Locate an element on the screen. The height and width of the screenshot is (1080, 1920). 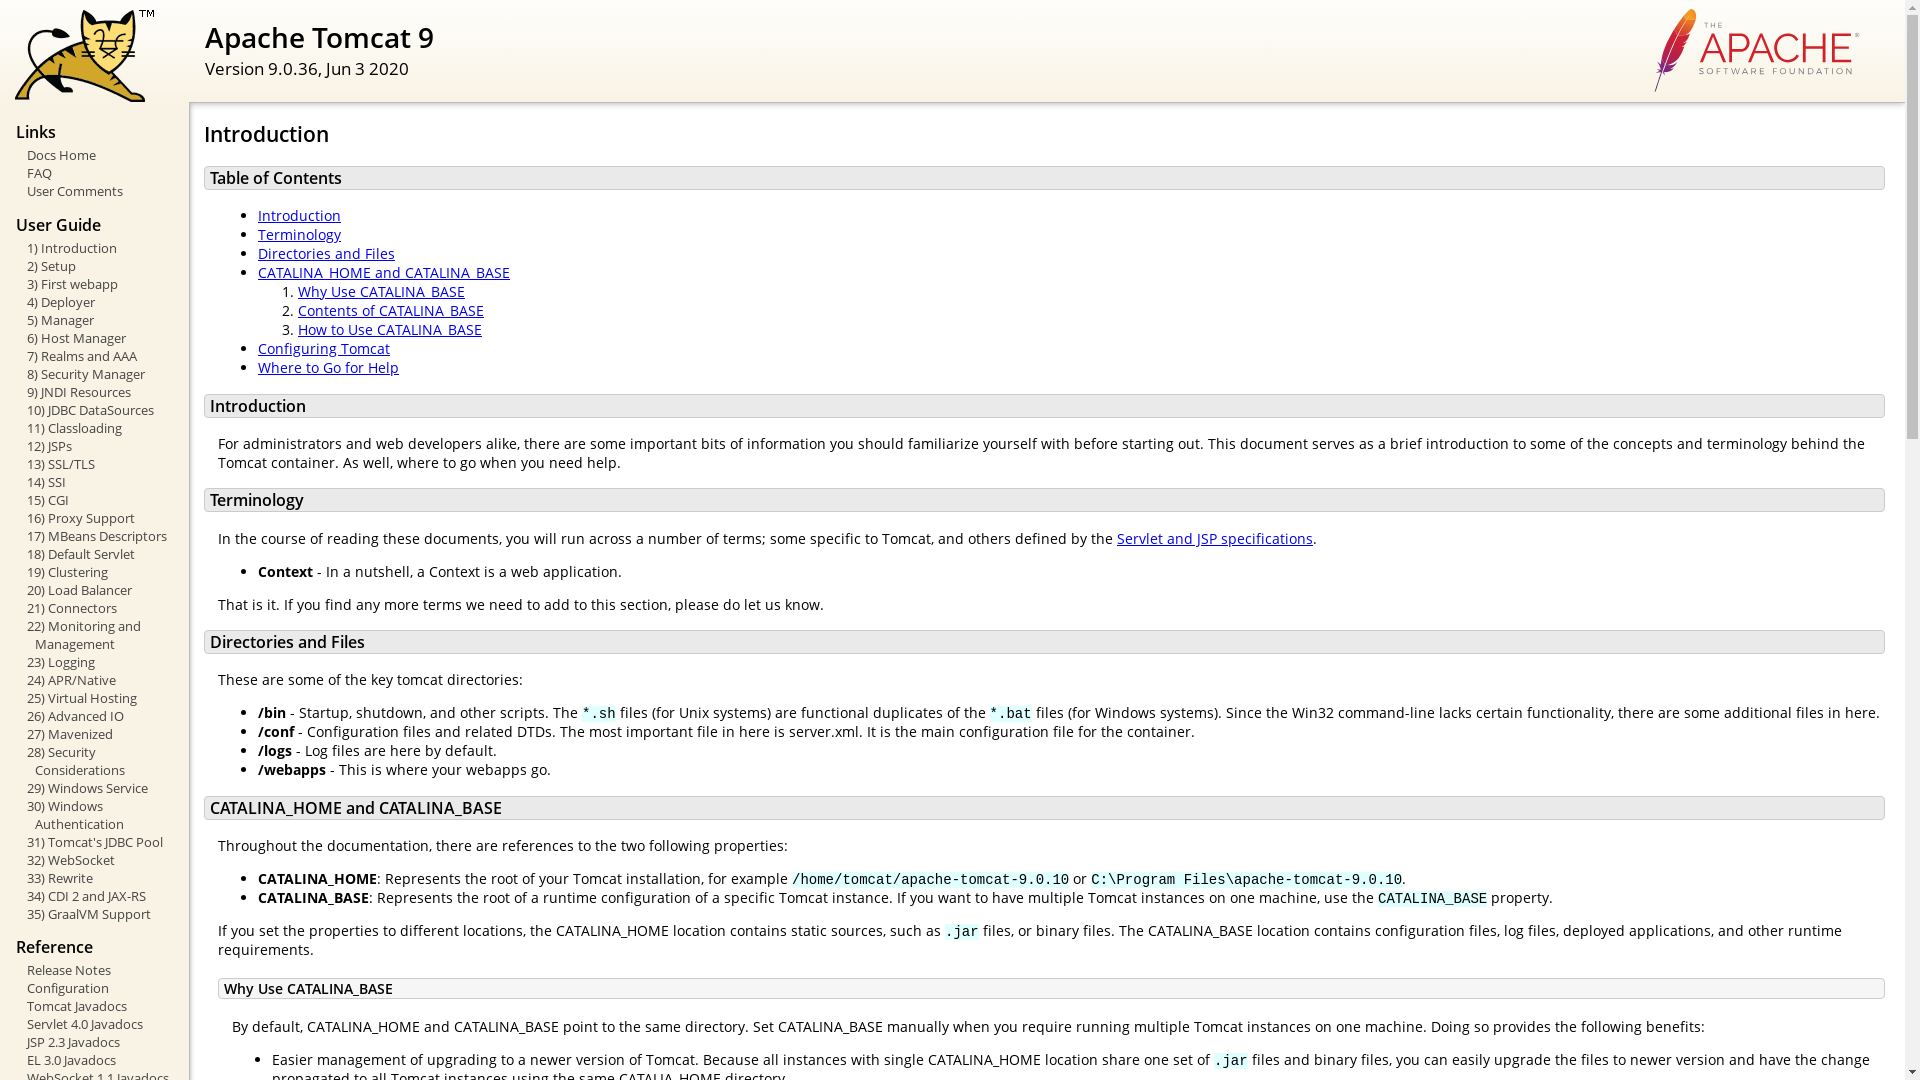
Configuration is located at coordinates (96, 988).